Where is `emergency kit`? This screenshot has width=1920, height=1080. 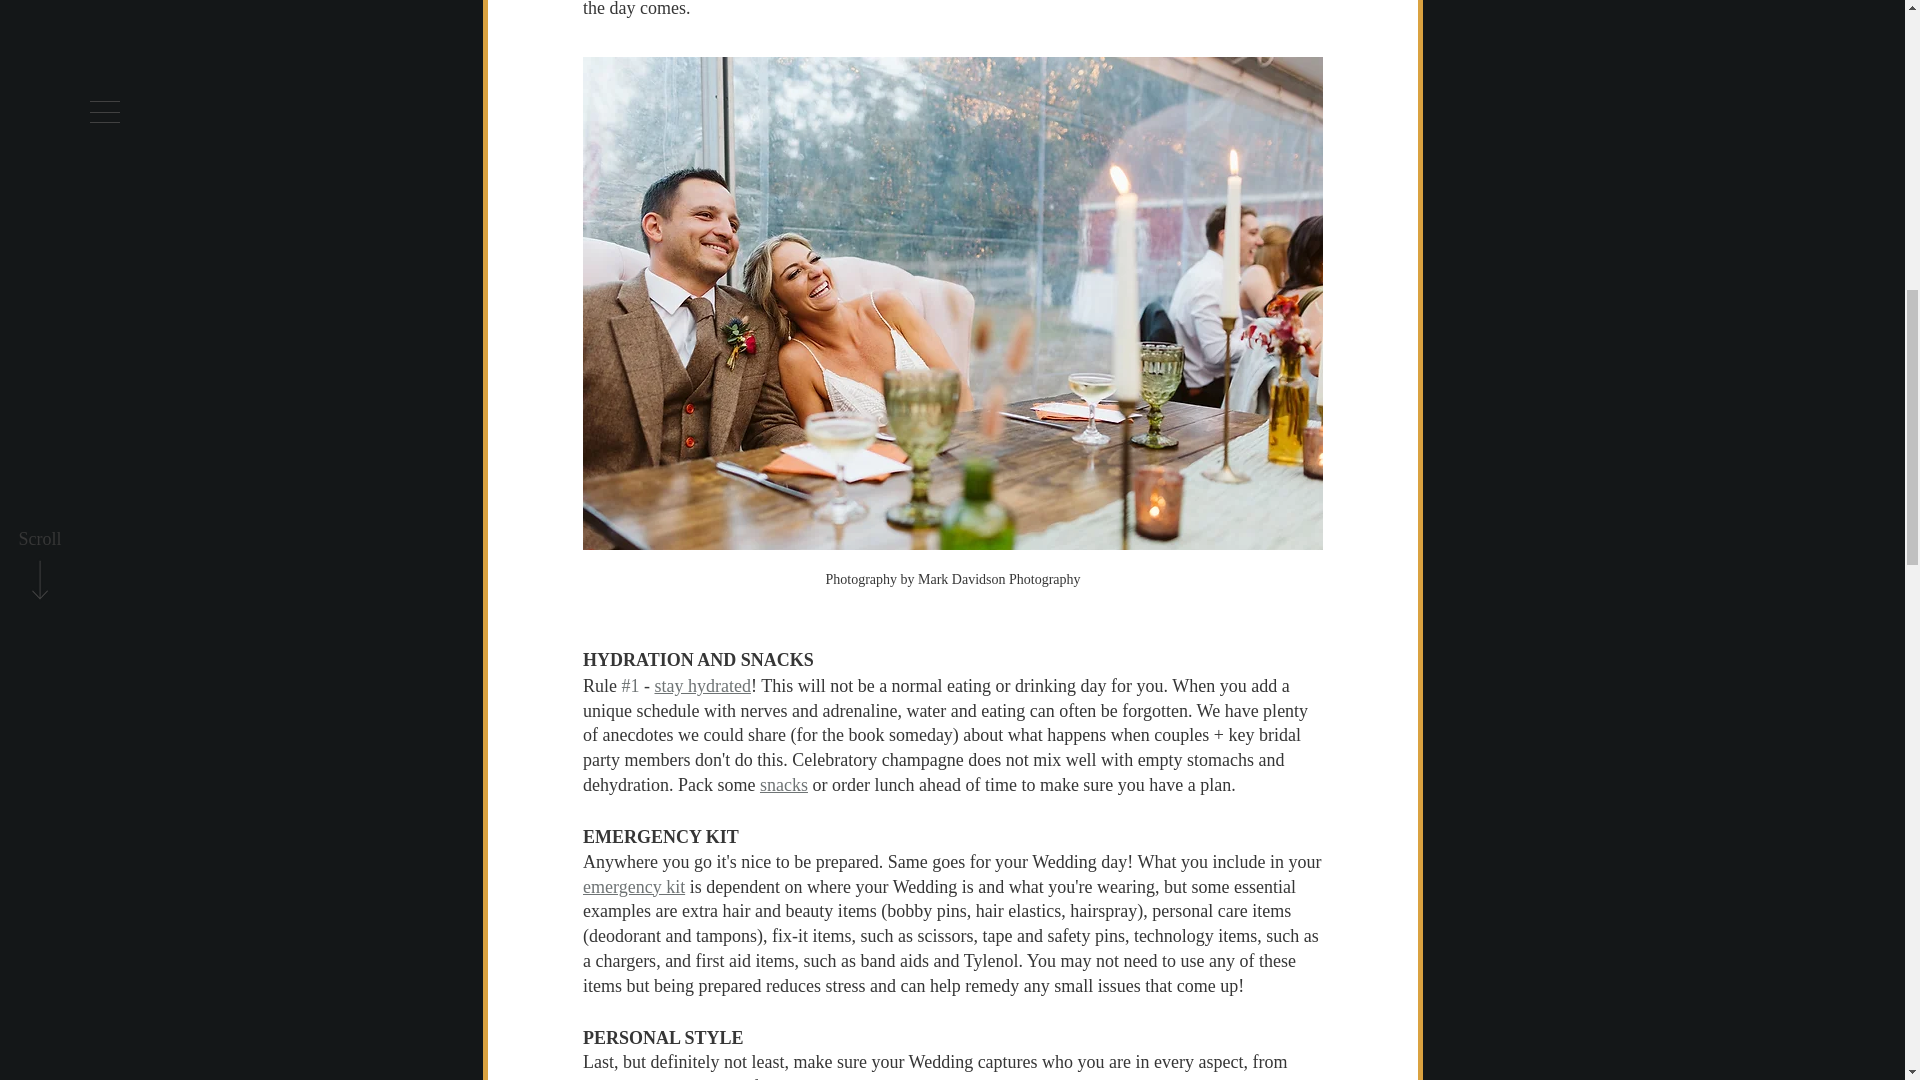 emergency kit is located at coordinates (632, 886).